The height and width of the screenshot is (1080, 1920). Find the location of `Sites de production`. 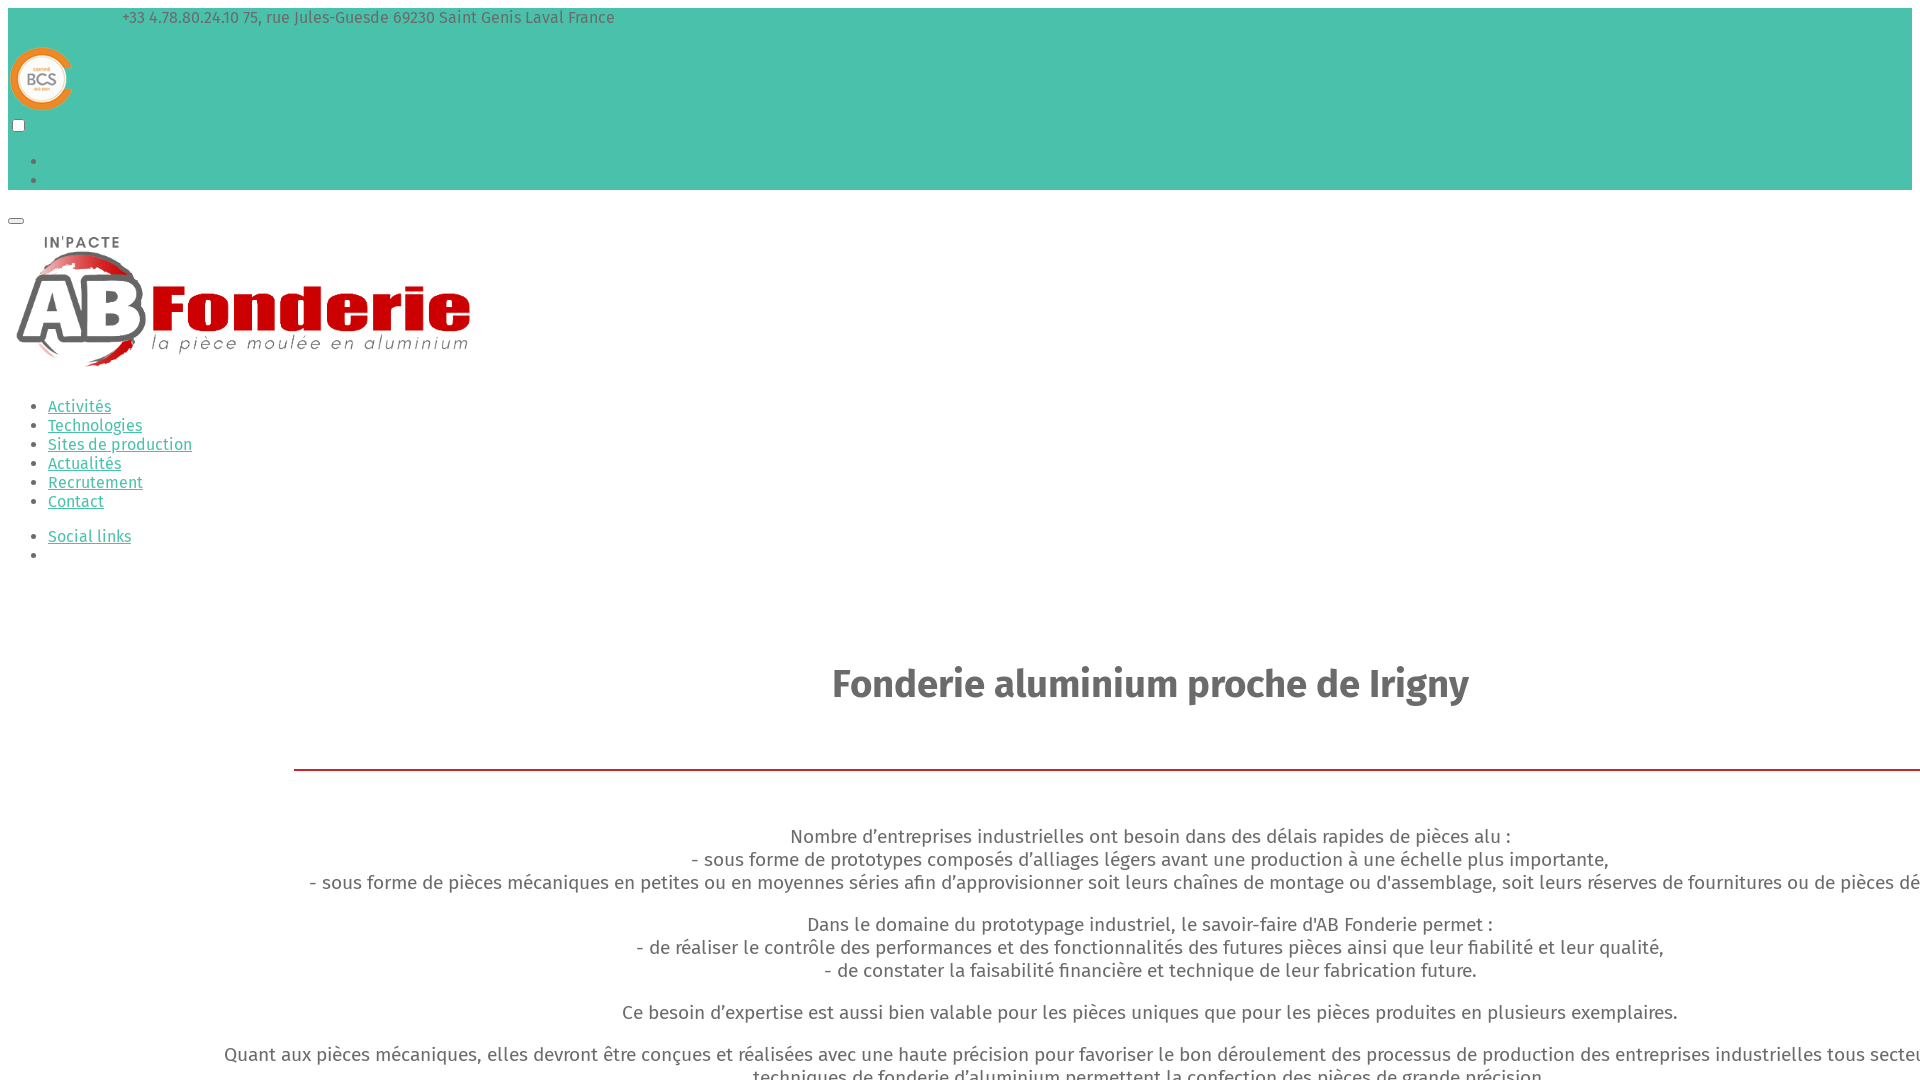

Sites de production is located at coordinates (120, 444).